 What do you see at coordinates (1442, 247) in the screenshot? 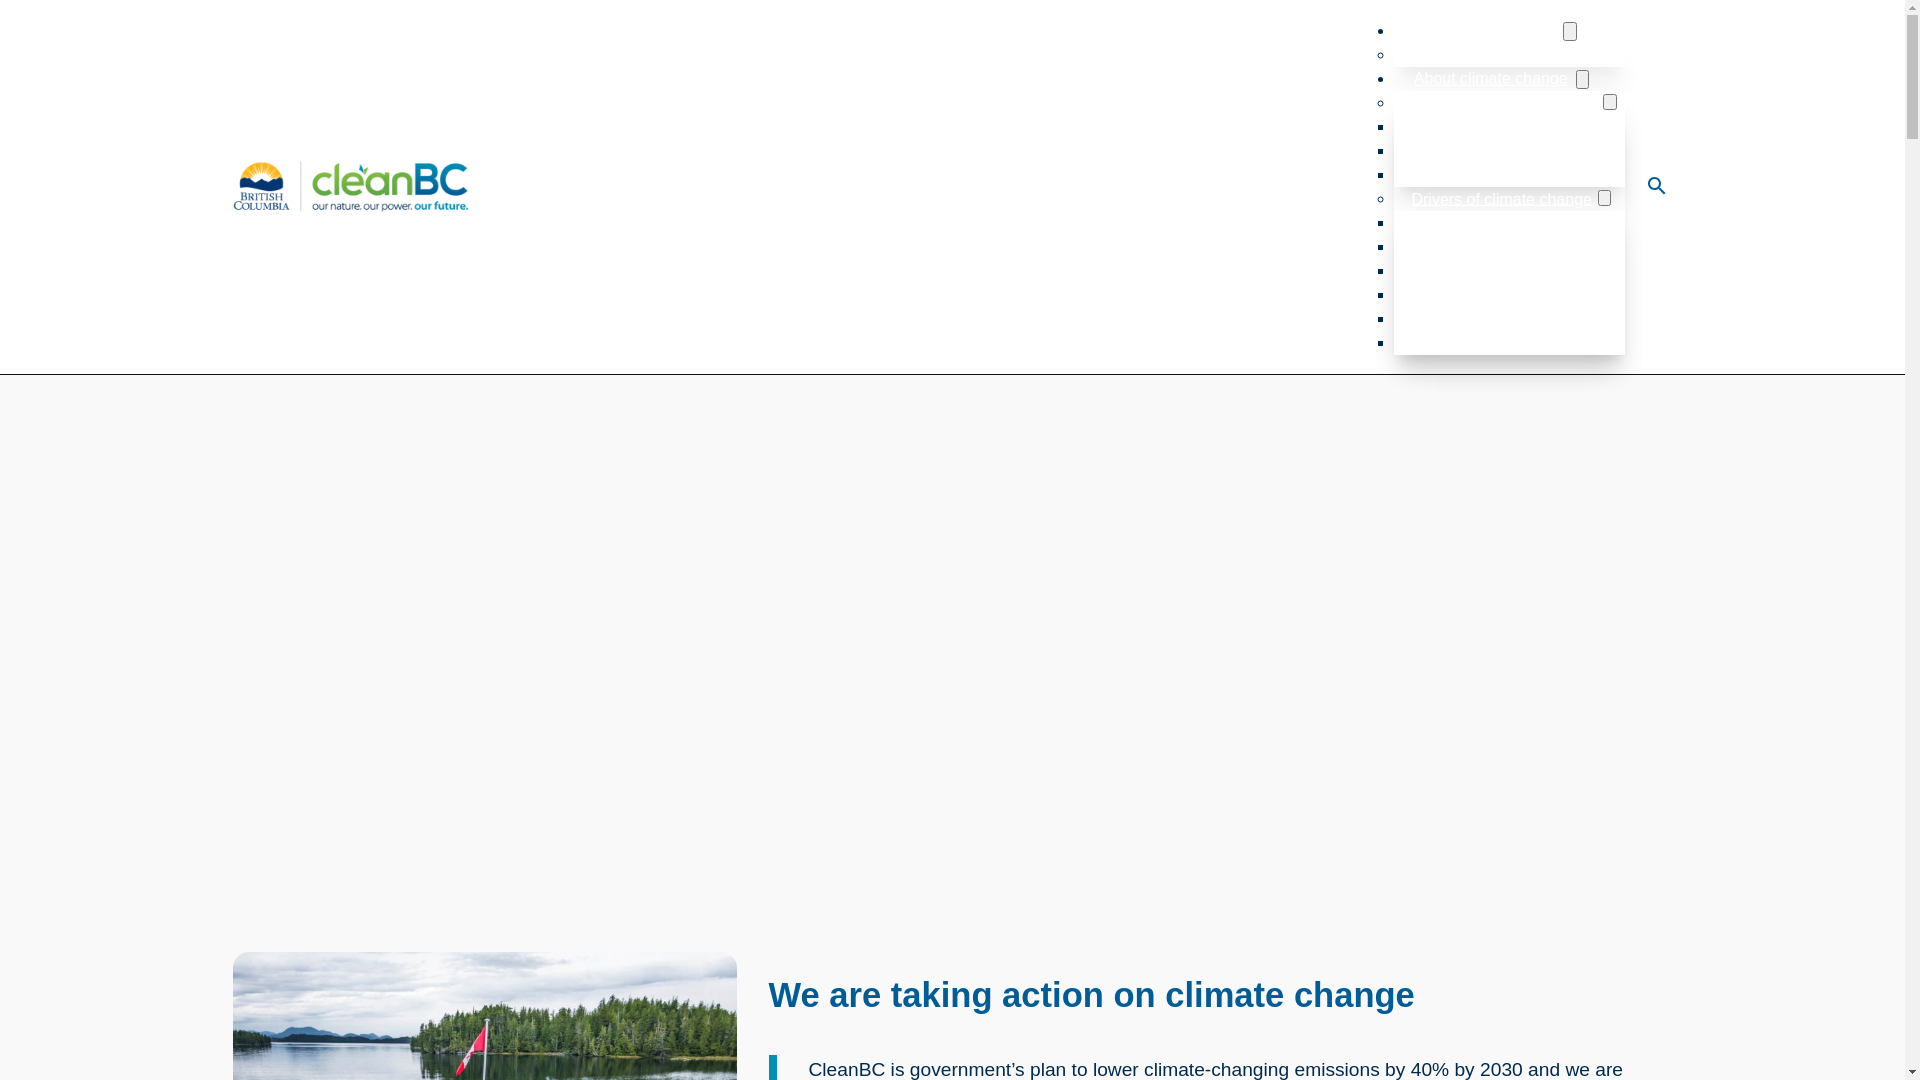
I see `Buildings` at bounding box center [1442, 247].